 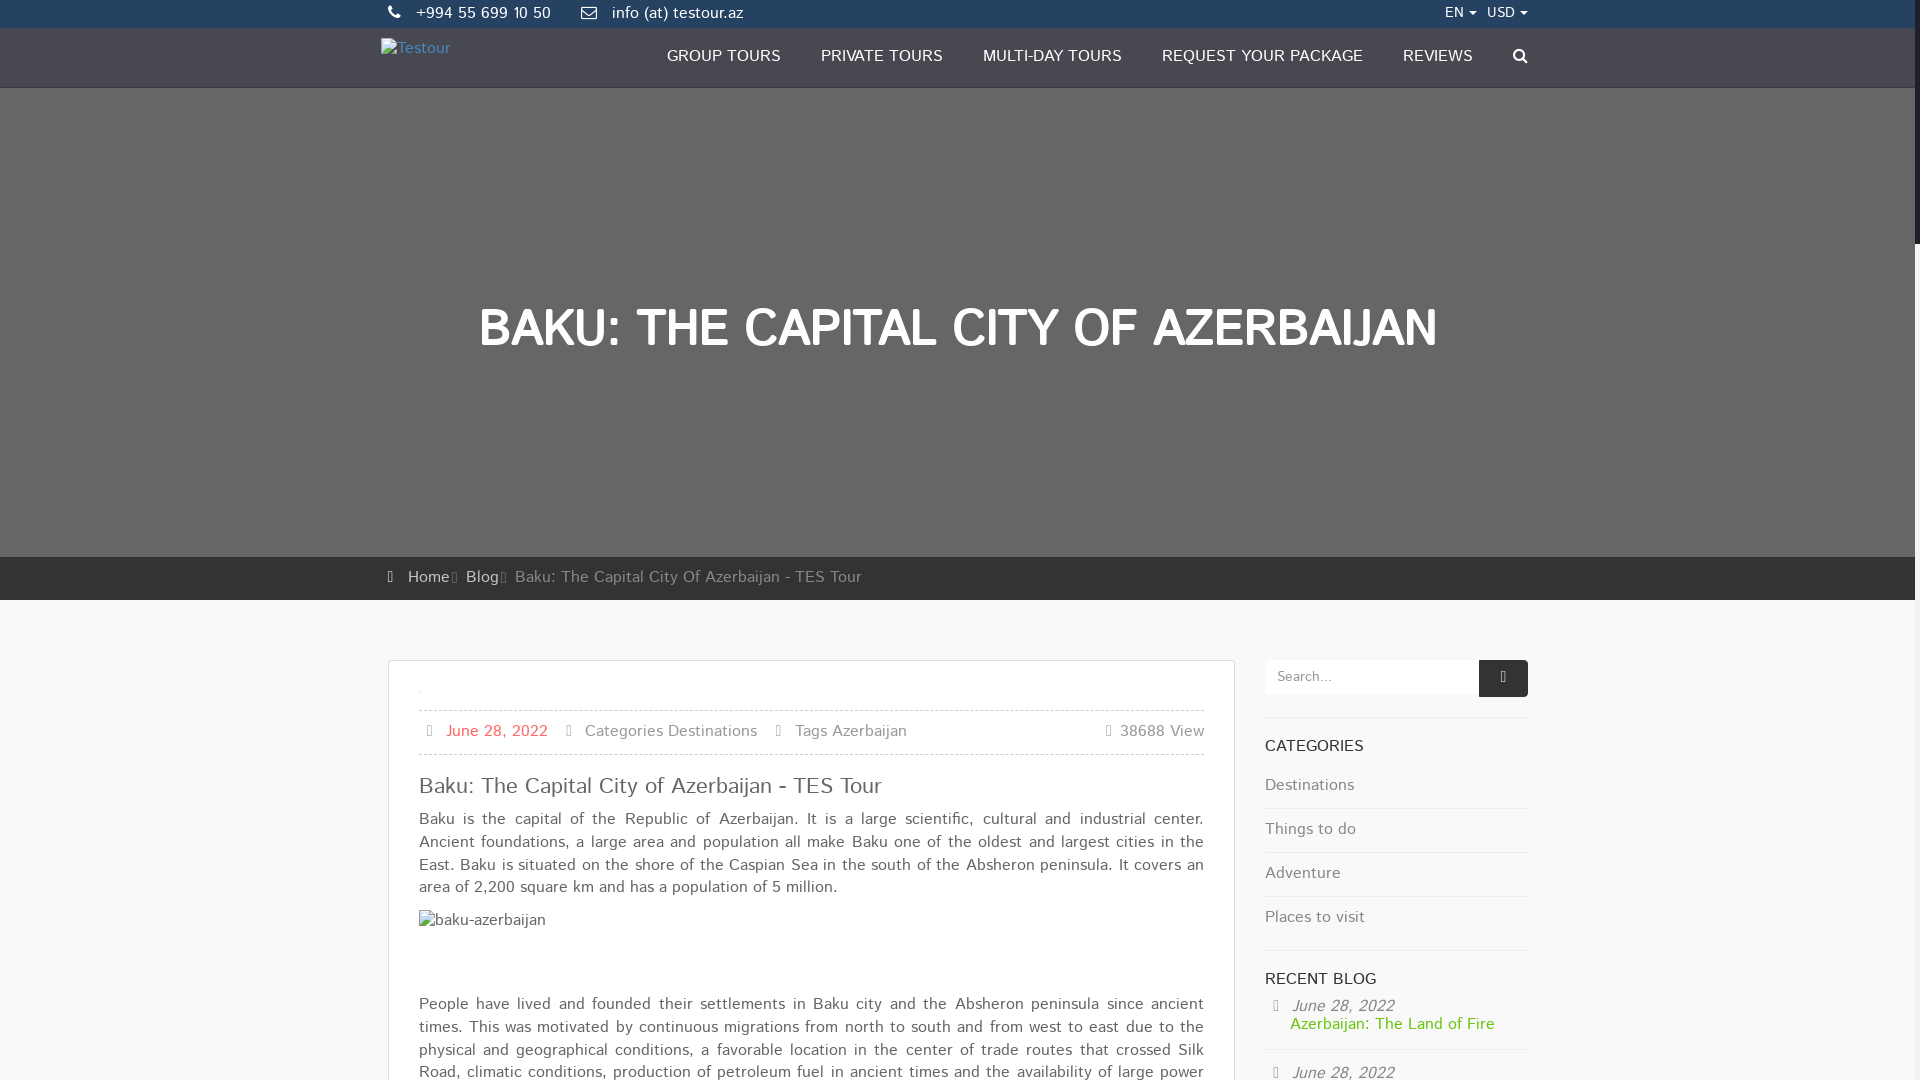 What do you see at coordinates (870, 732) in the screenshot?
I see `Azerbaijan` at bounding box center [870, 732].